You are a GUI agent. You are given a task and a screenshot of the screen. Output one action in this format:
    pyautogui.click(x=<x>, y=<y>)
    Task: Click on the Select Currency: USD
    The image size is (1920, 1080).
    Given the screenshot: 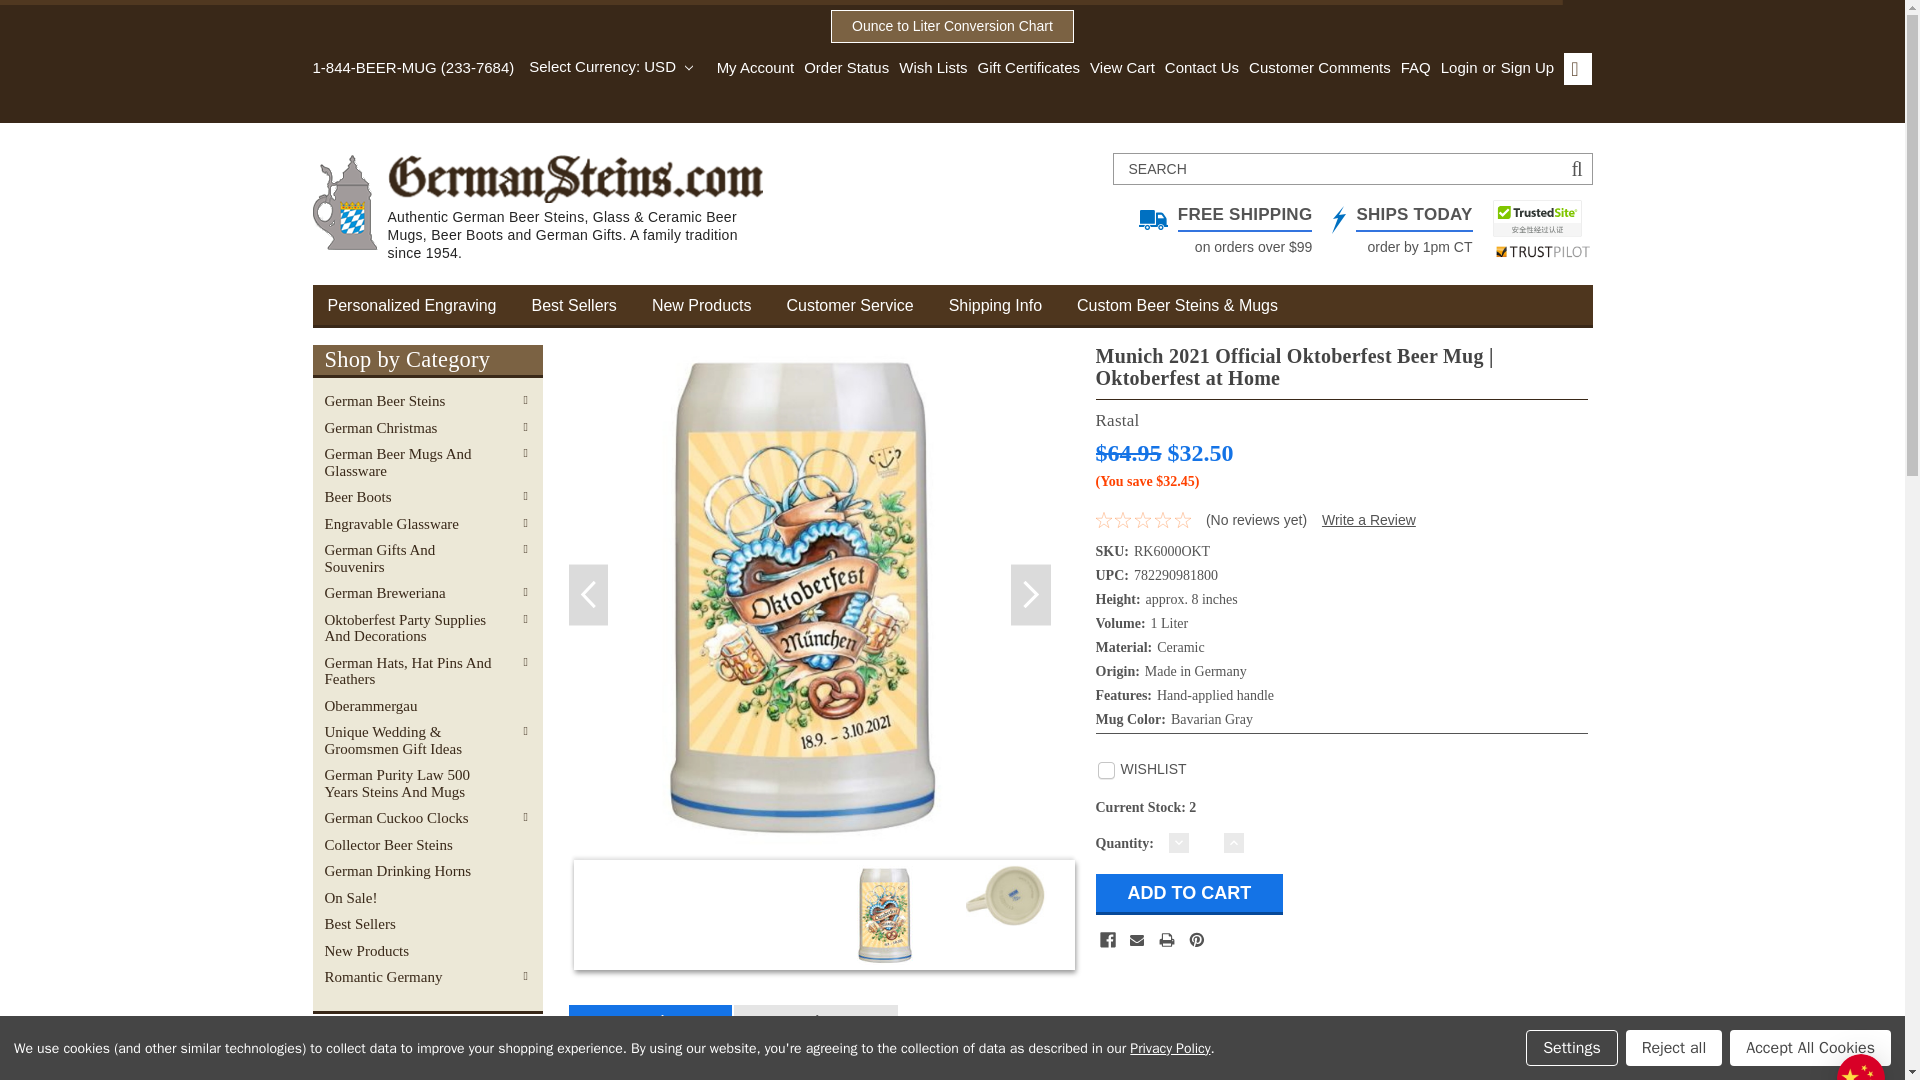 What is the action you would take?
    pyautogui.click(x=611, y=66)
    